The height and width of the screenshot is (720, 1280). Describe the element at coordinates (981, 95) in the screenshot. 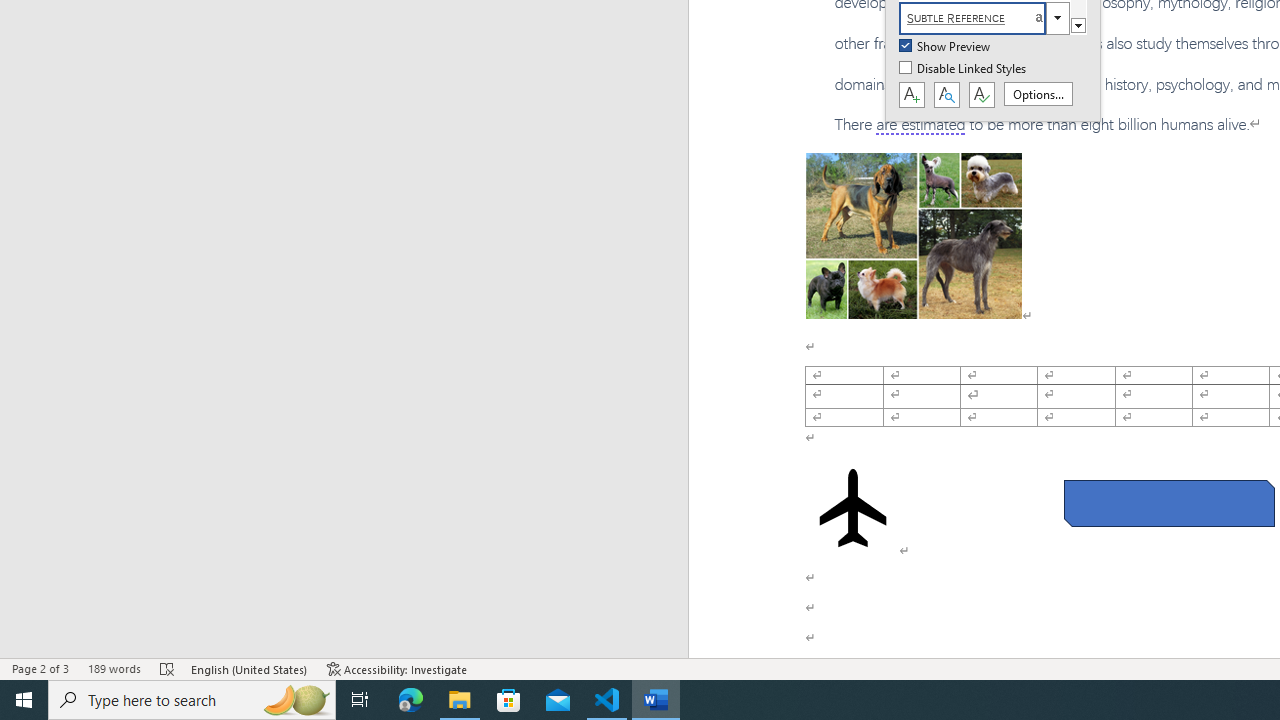

I see `Class: NetUIButton` at that location.